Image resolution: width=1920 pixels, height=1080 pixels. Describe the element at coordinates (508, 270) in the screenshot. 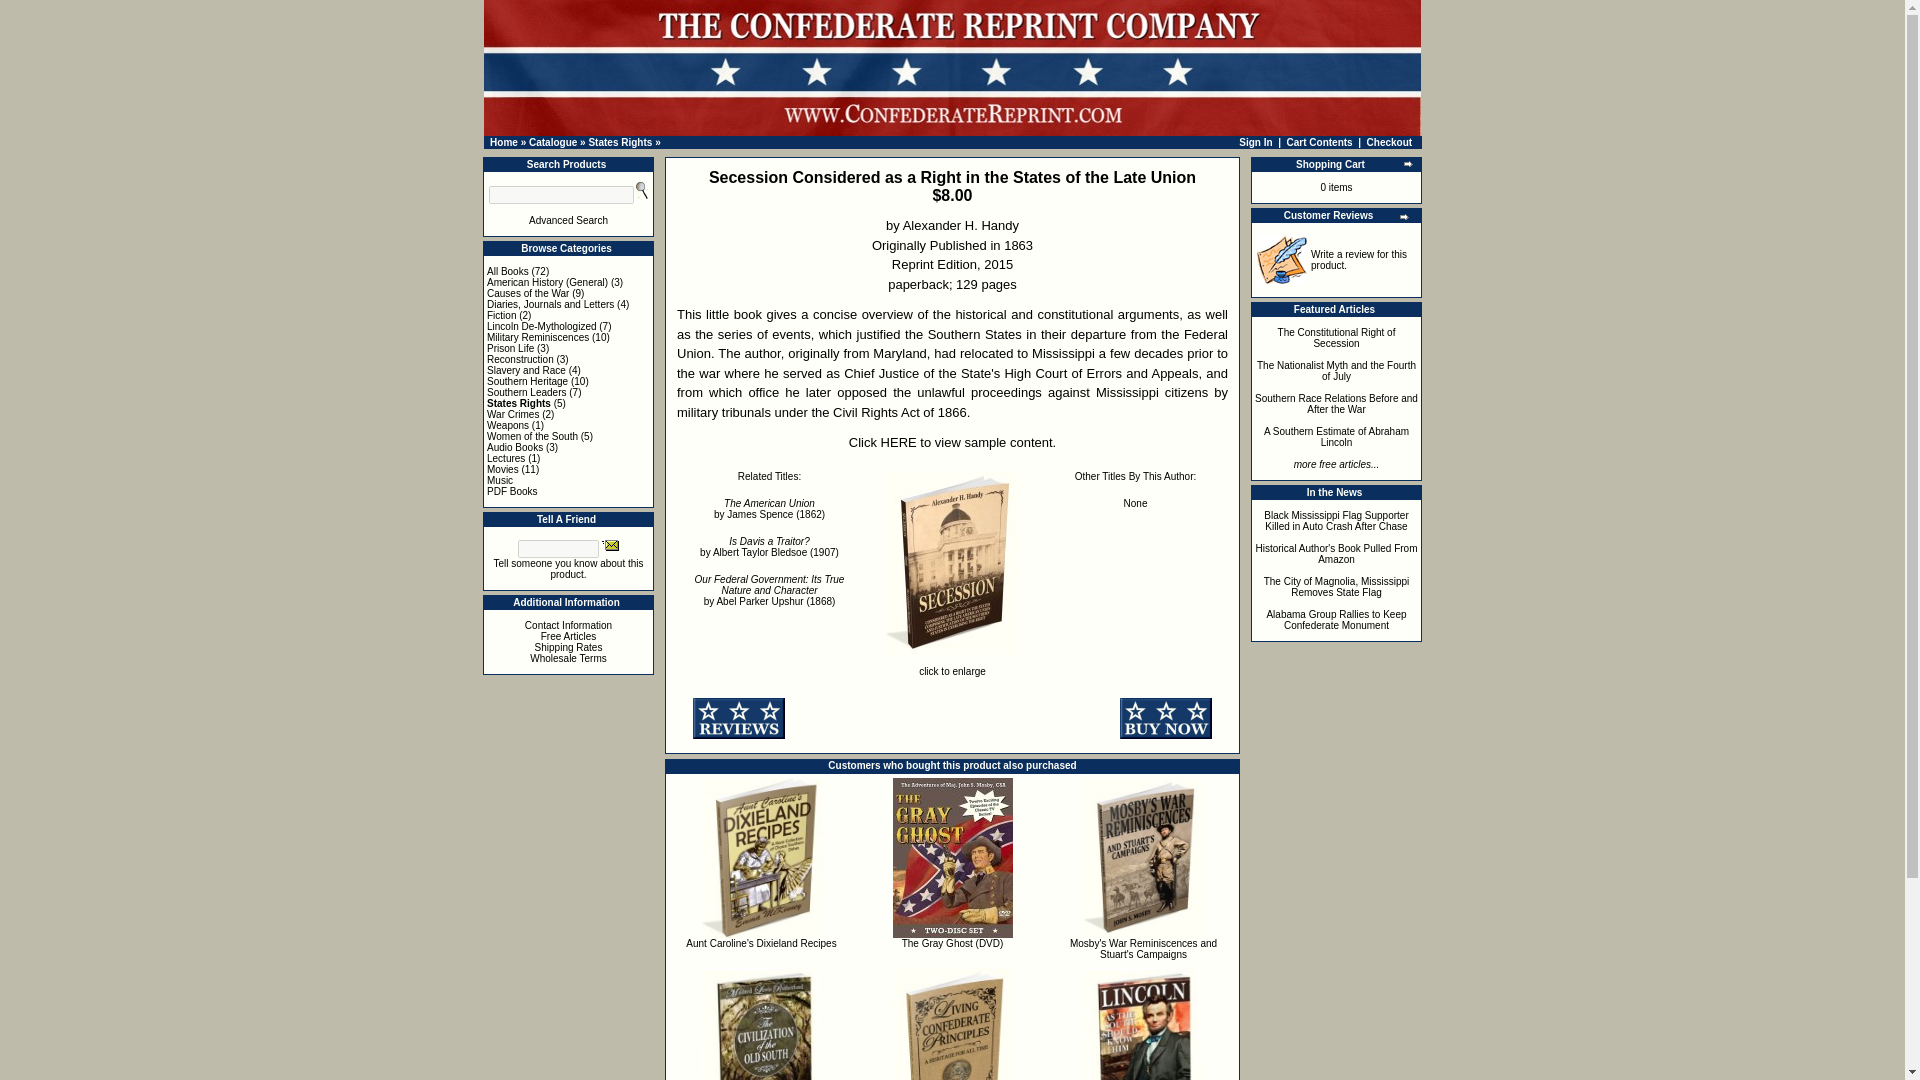

I see `All Books` at that location.